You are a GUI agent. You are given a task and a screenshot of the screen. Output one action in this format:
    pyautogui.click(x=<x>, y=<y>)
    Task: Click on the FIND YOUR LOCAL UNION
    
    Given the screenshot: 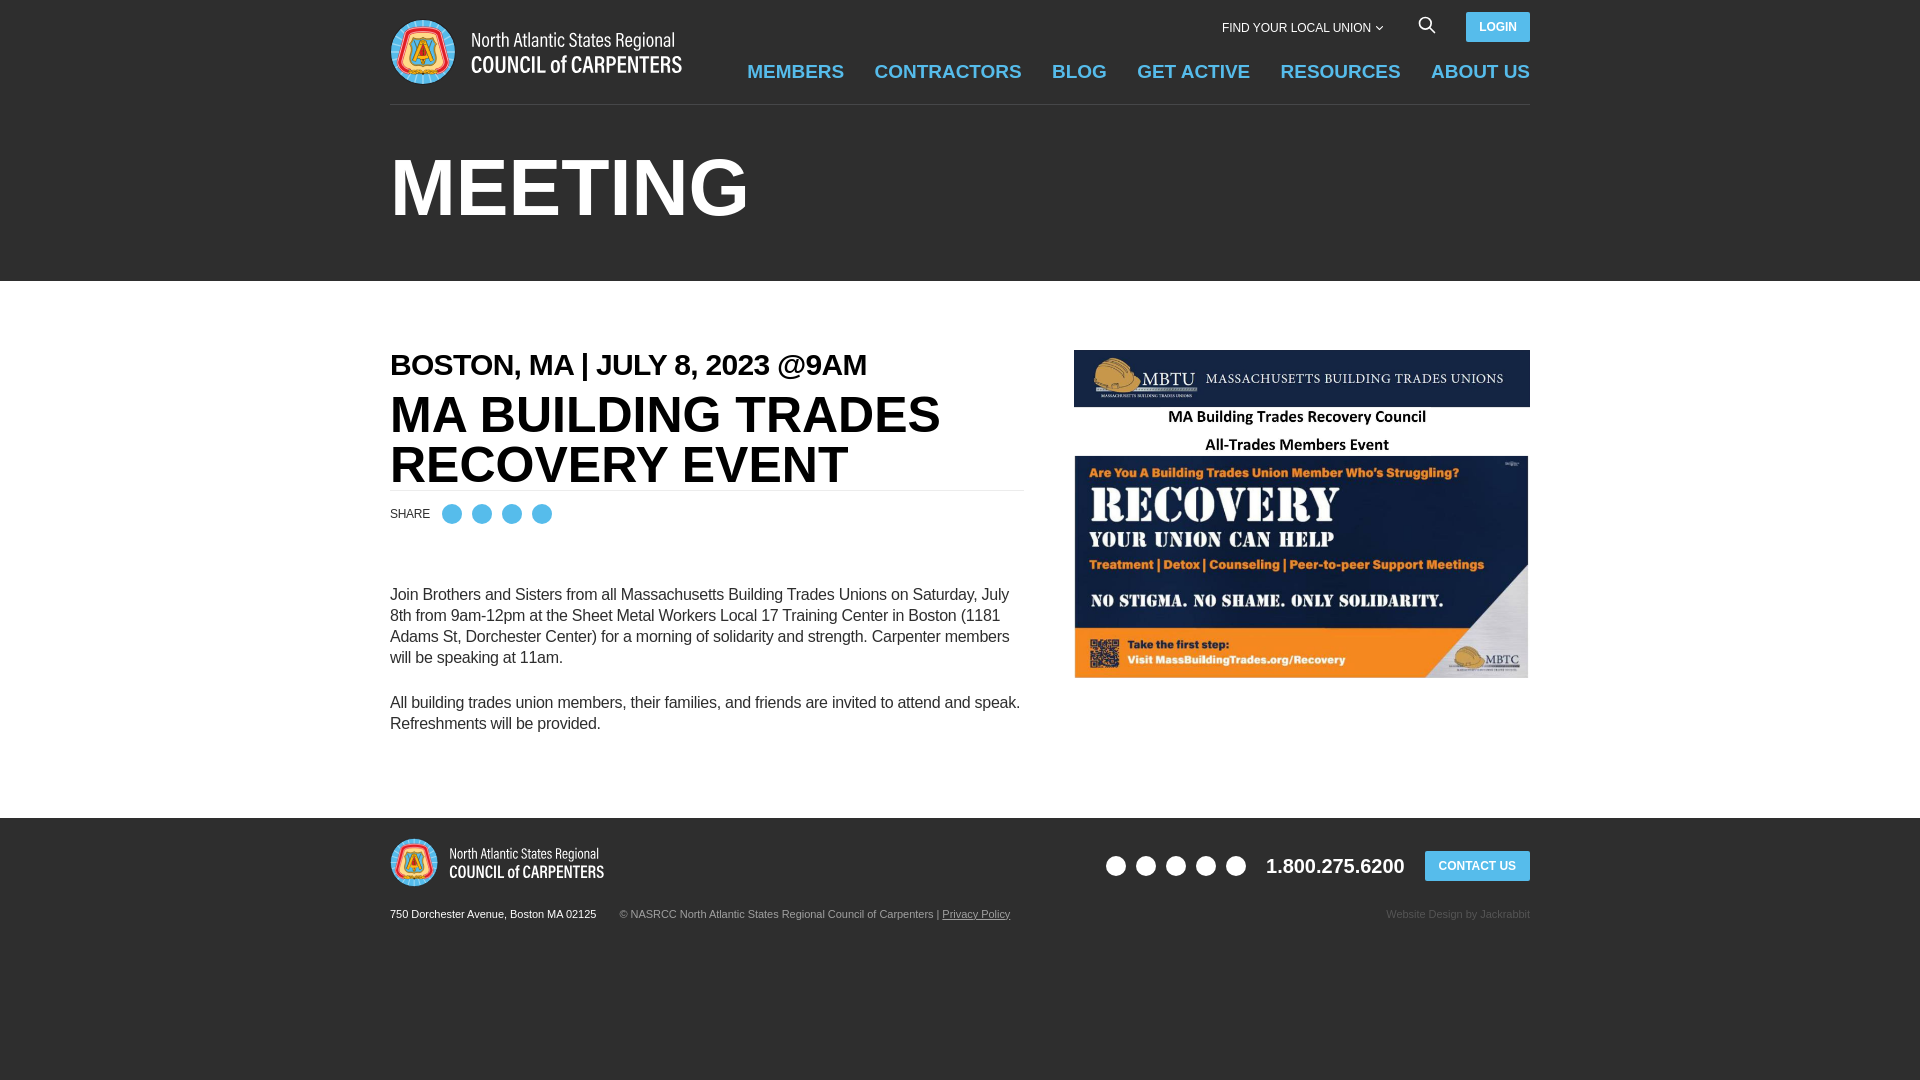 What is the action you would take?
    pyautogui.click(x=1301, y=27)
    